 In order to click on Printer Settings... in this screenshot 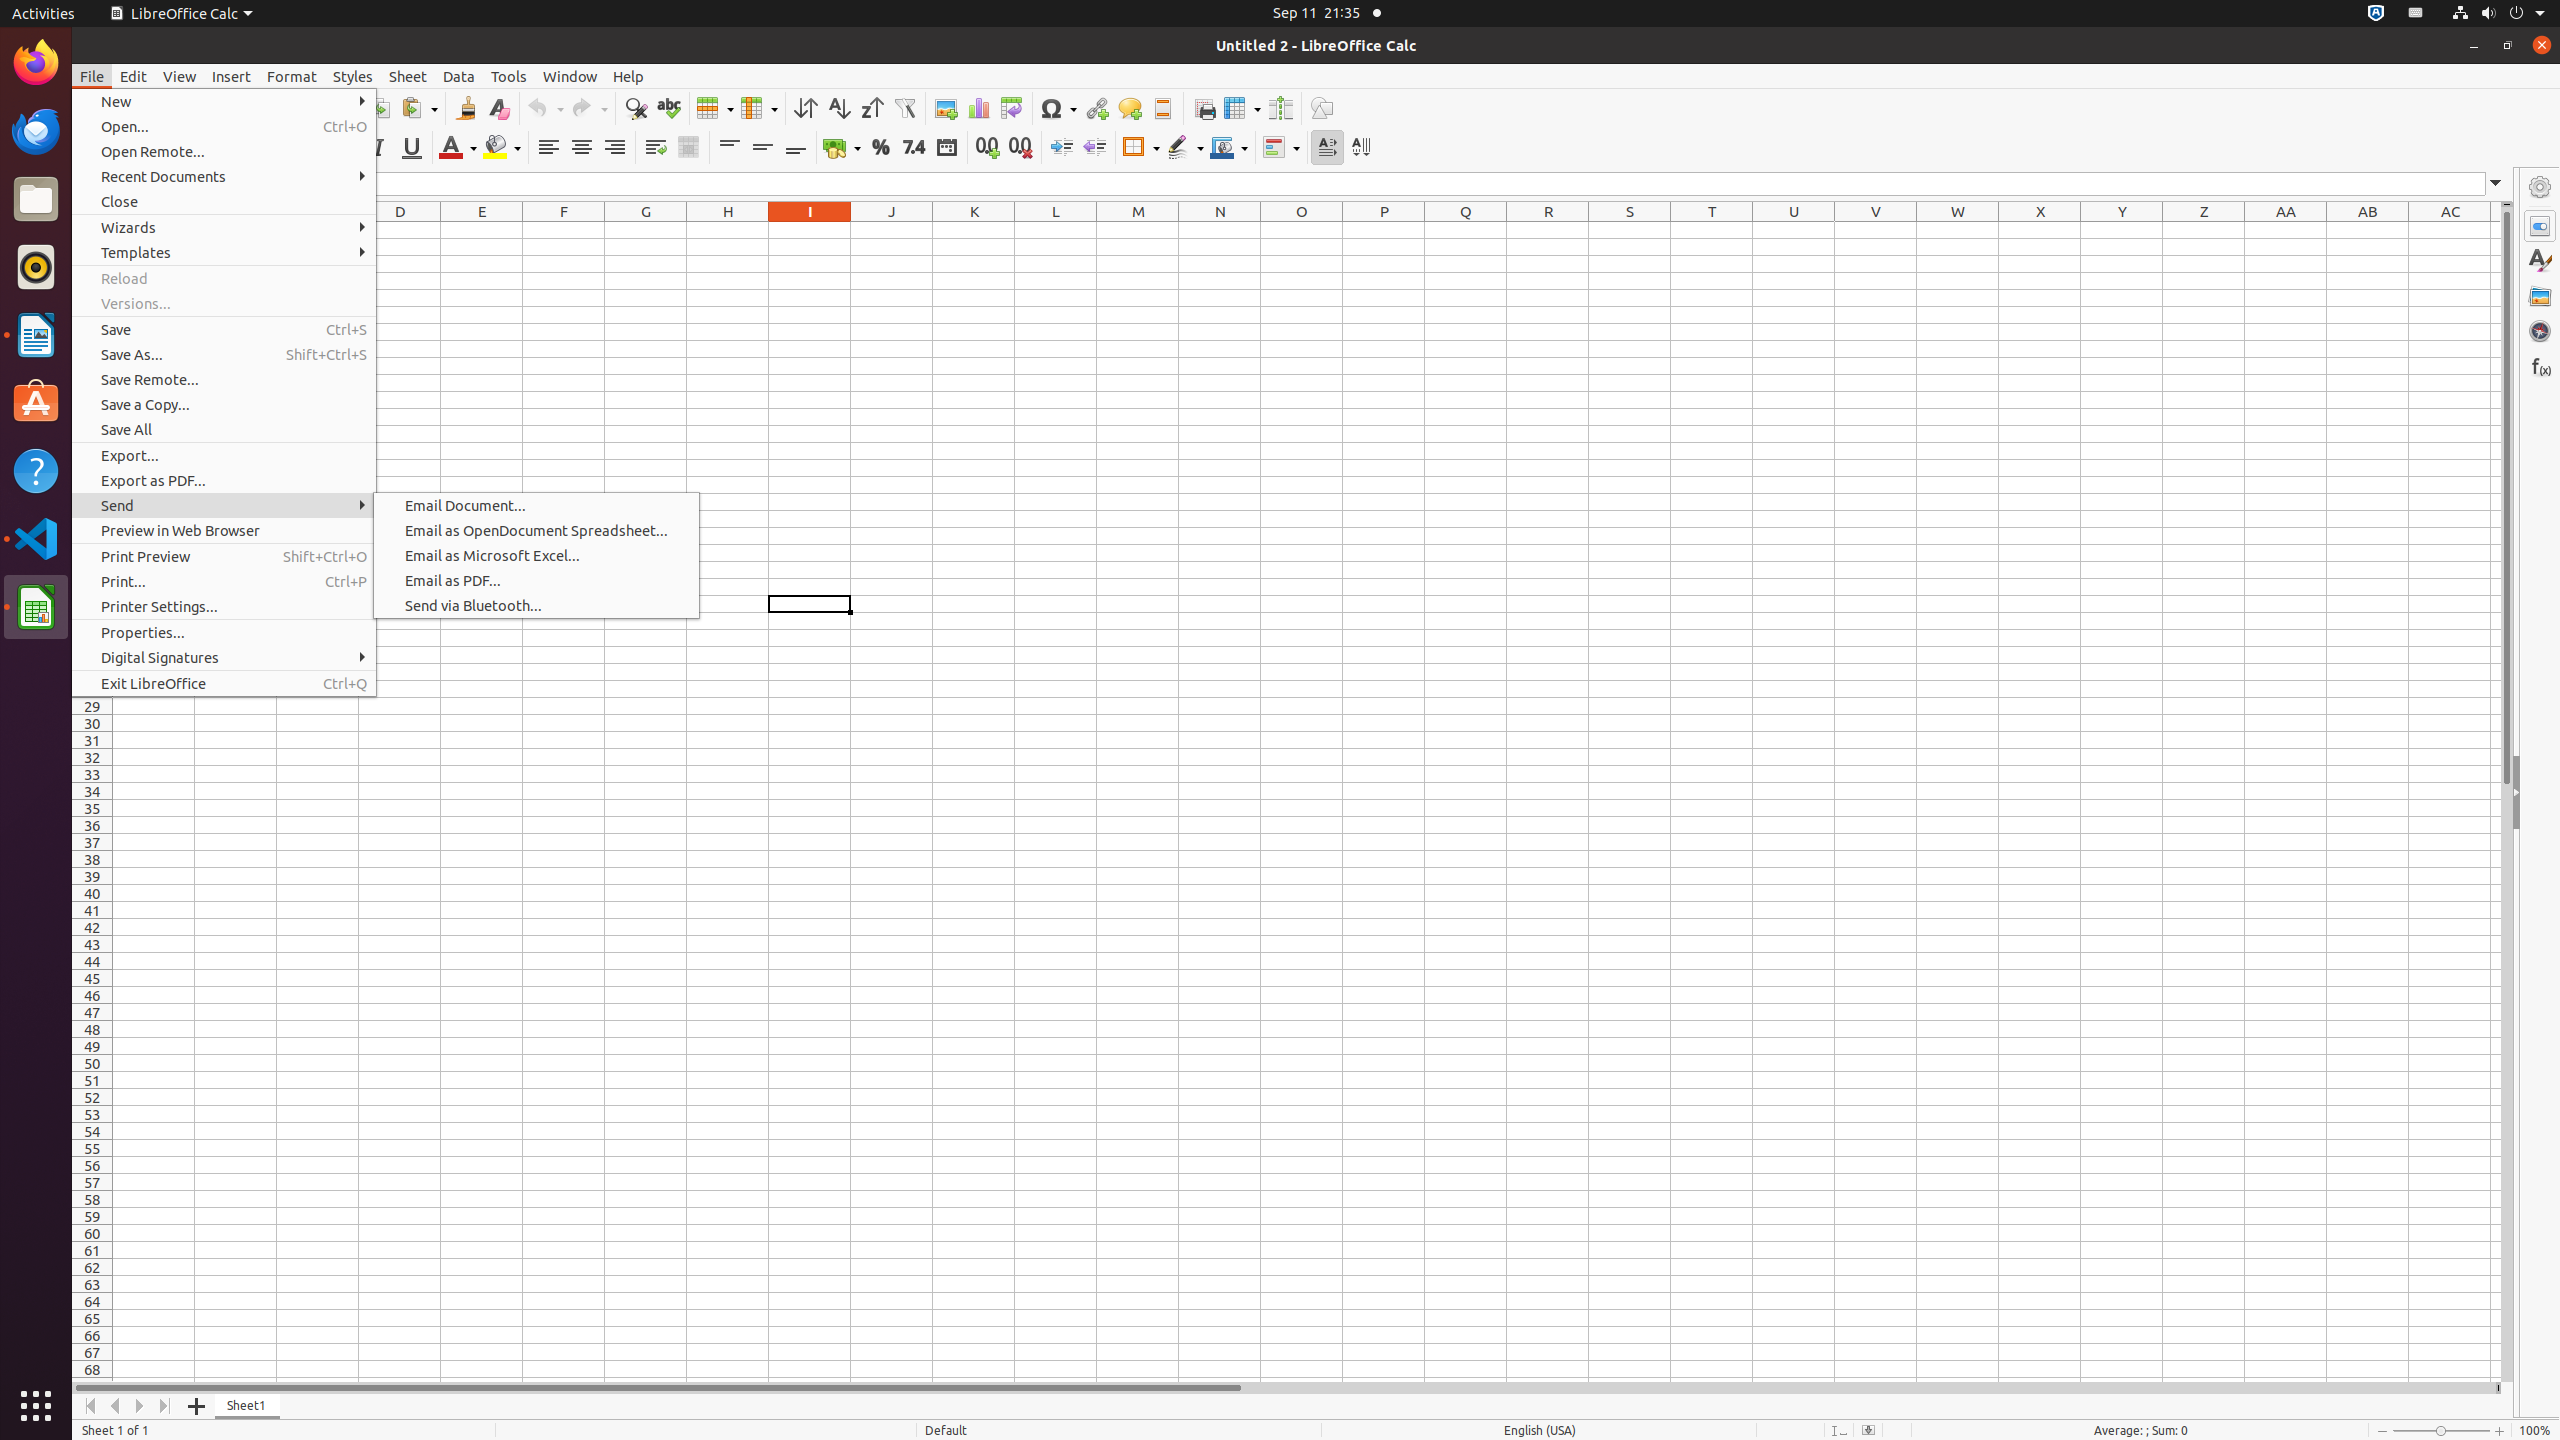, I will do `click(224, 606)`.